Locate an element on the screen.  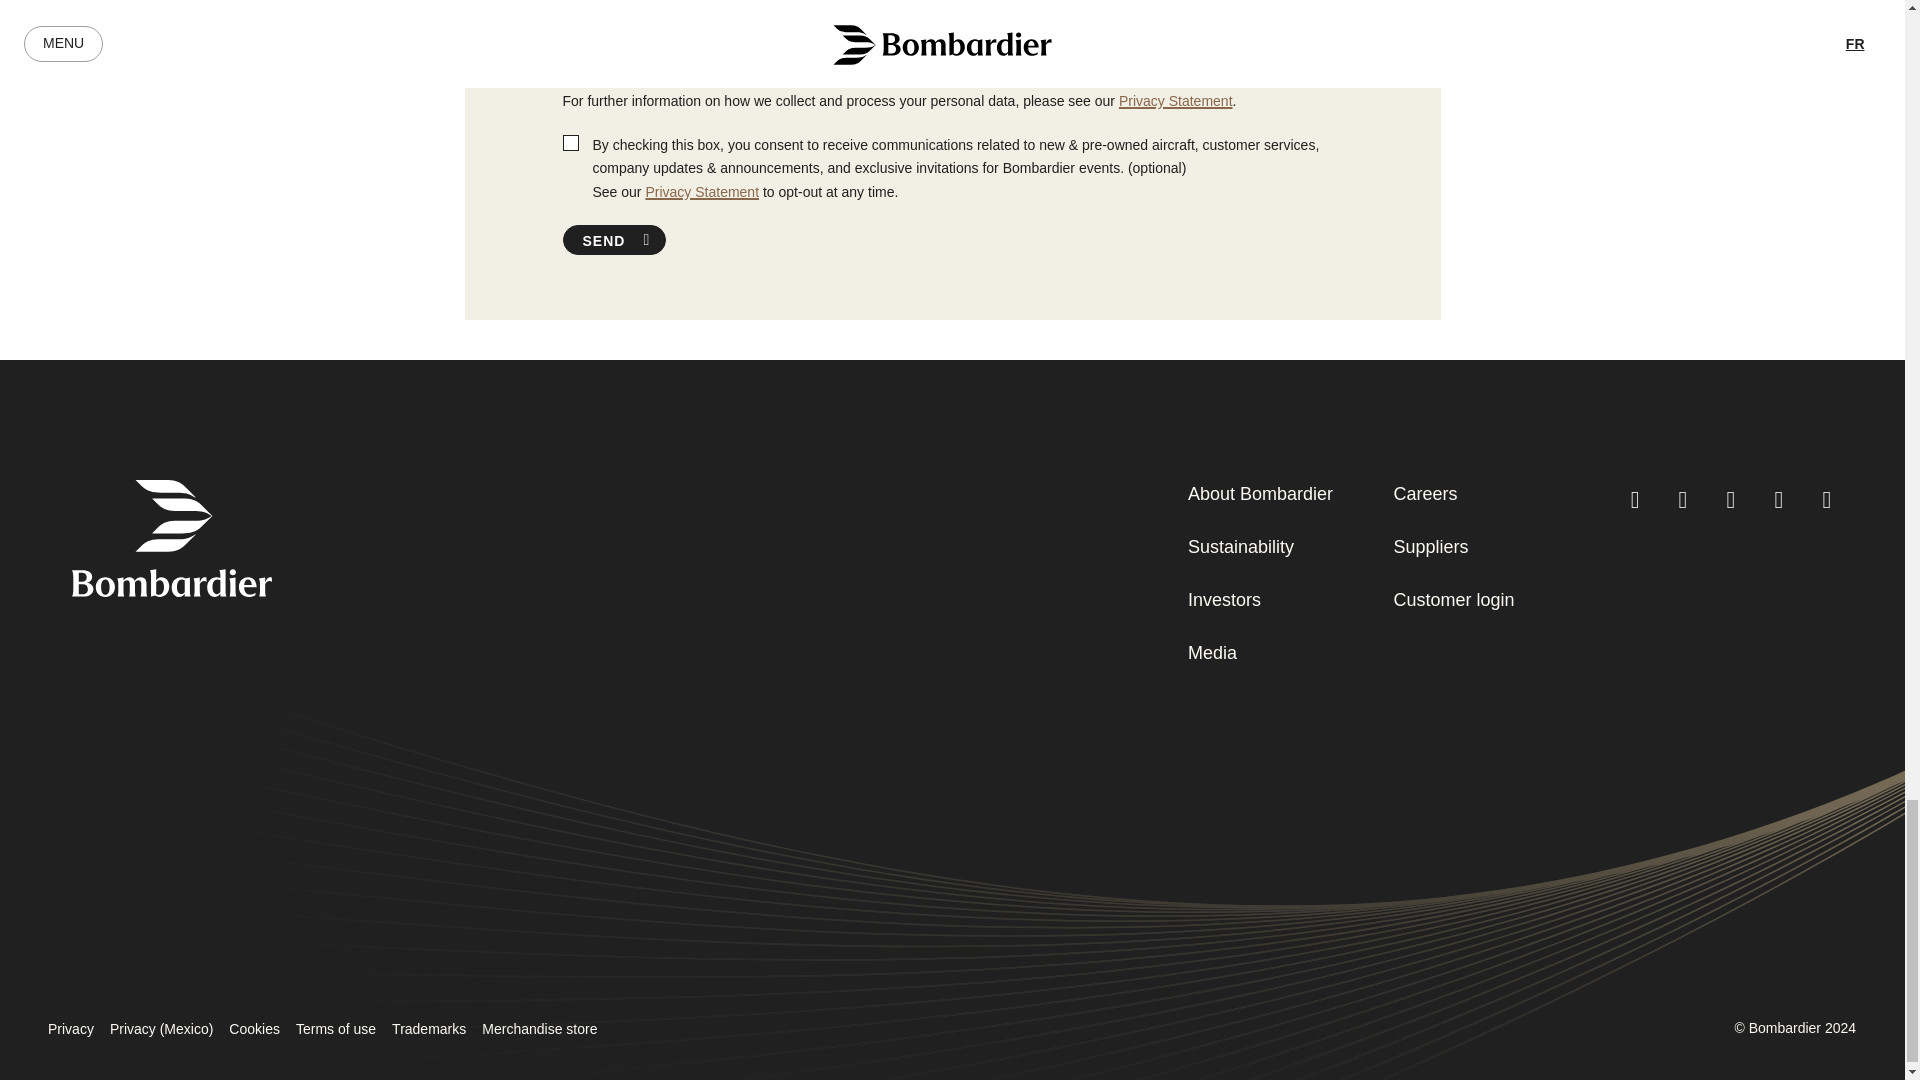
LinkedIn is located at coordinates (1778, 499).